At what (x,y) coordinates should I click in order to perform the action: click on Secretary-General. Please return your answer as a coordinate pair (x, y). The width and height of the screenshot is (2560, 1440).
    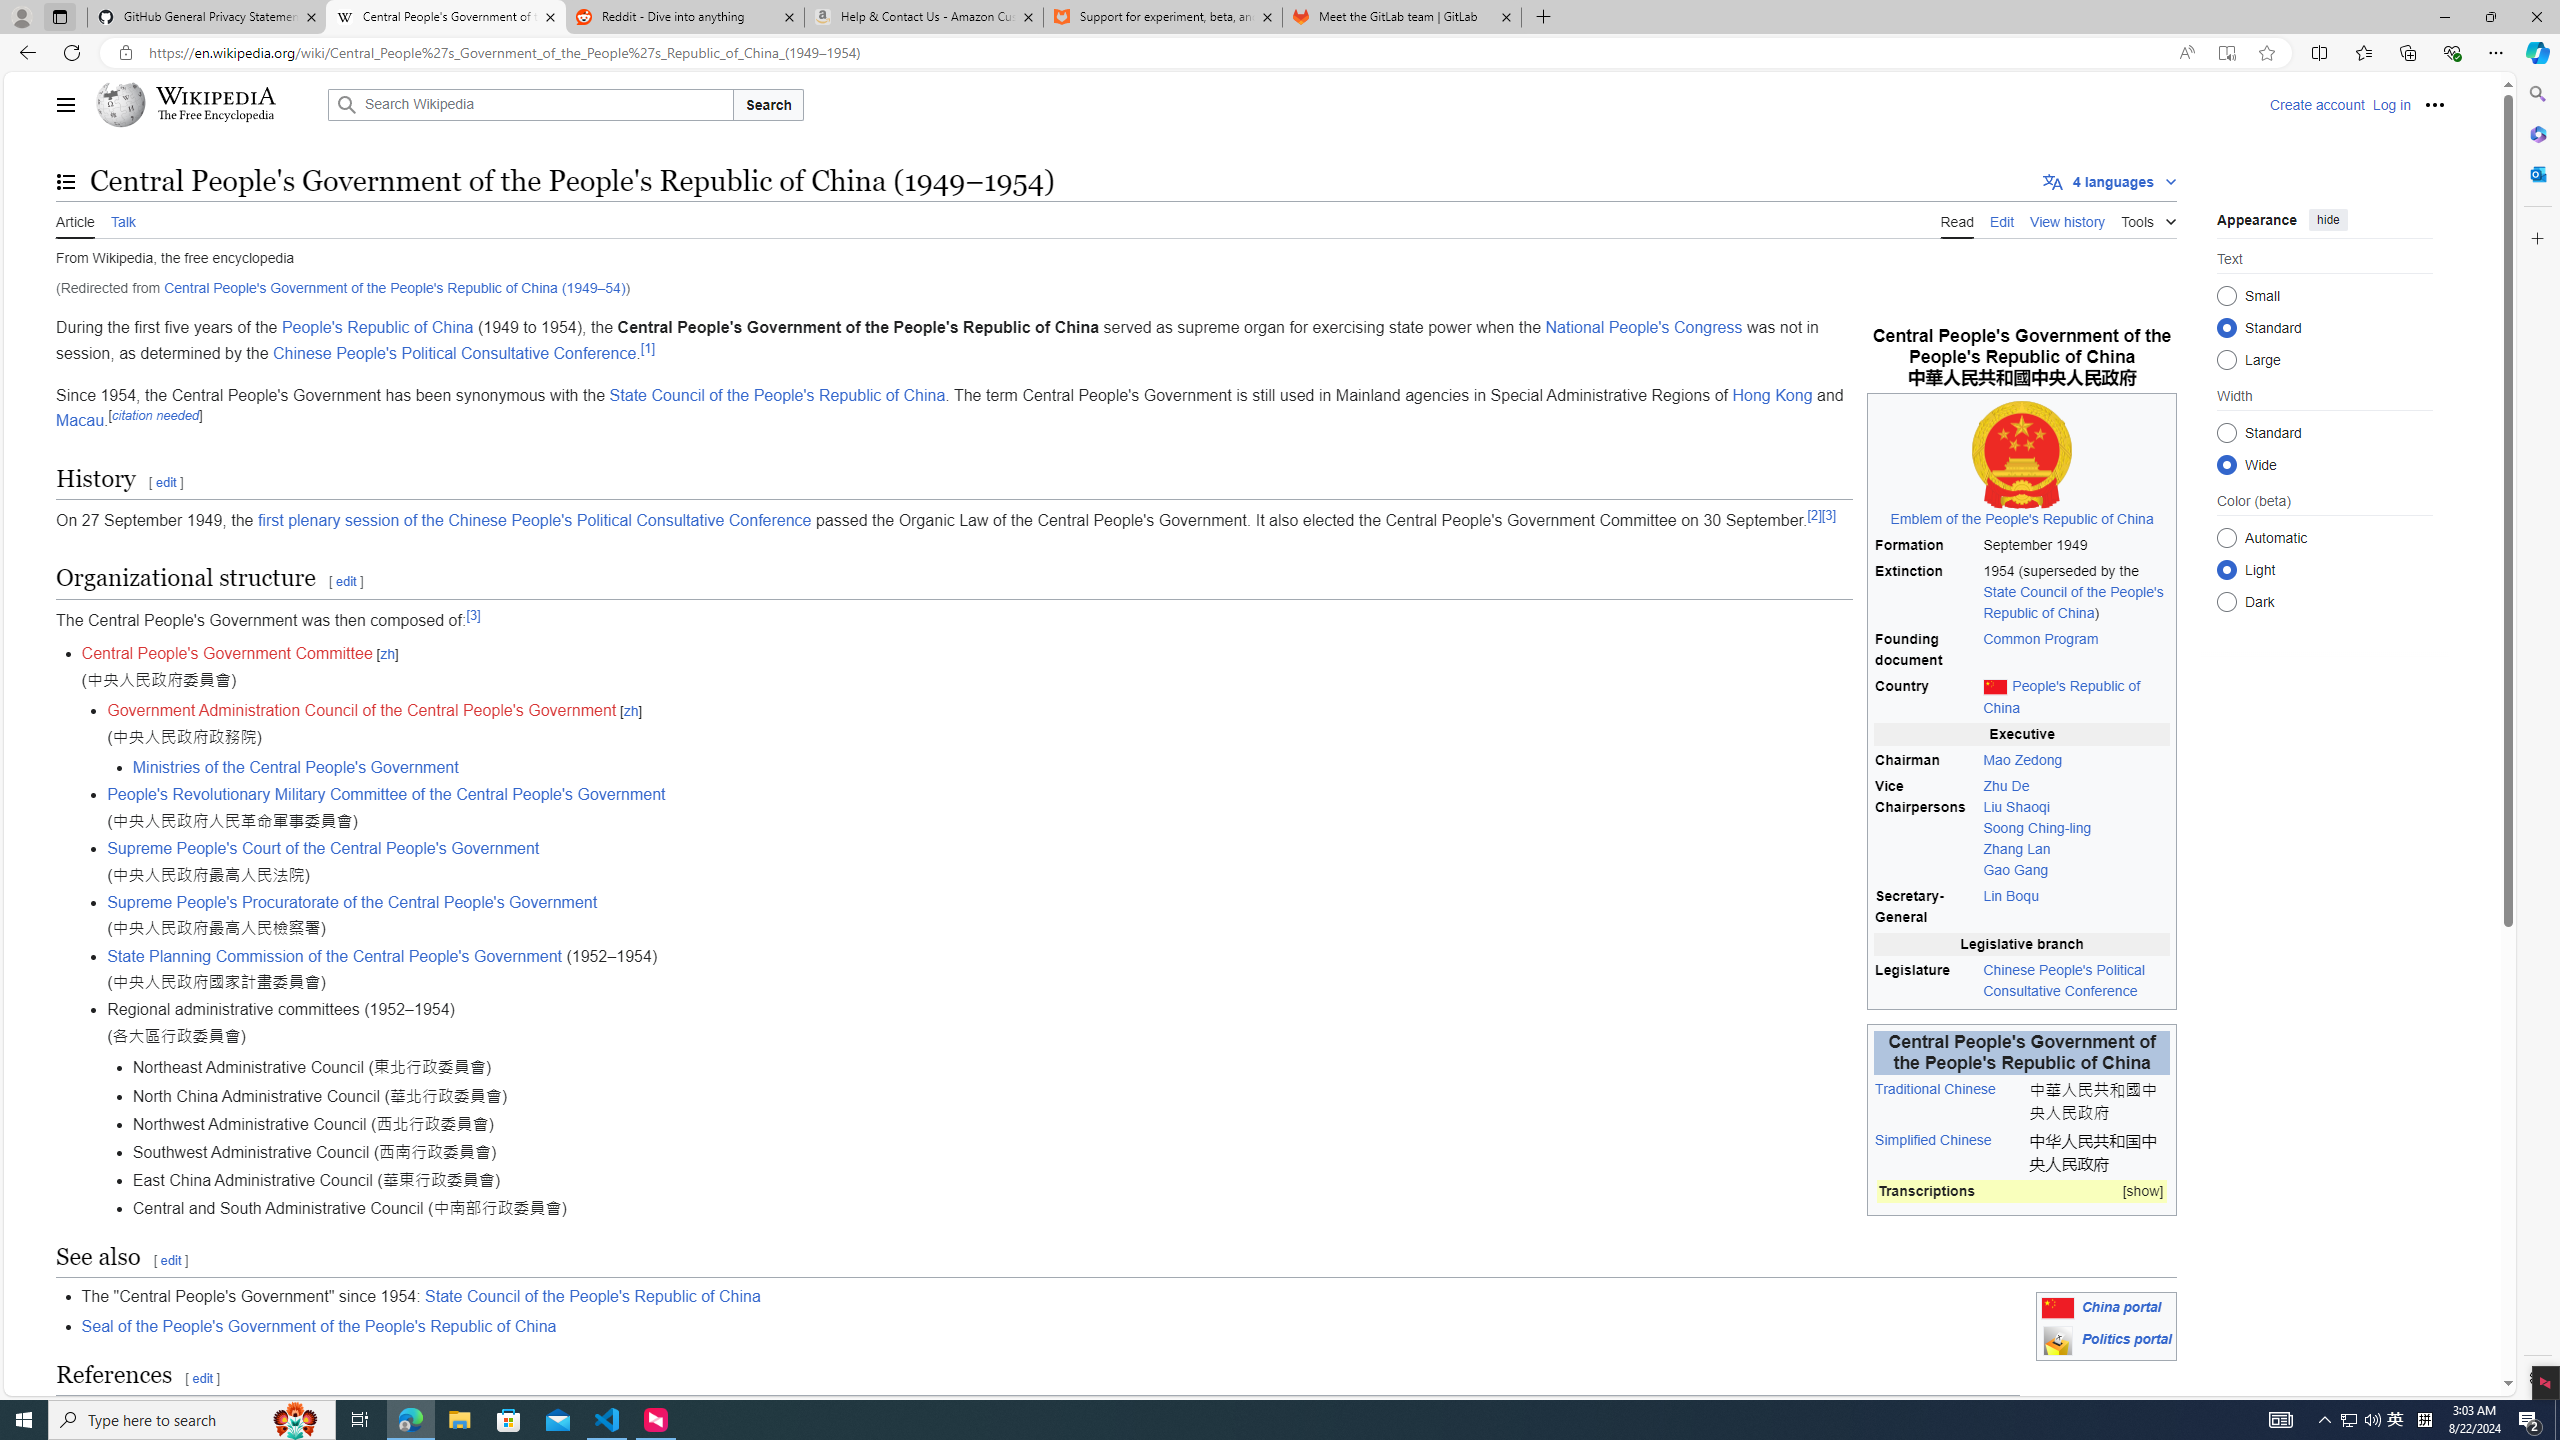
    Looking at the image, I should click on (1926, 908).